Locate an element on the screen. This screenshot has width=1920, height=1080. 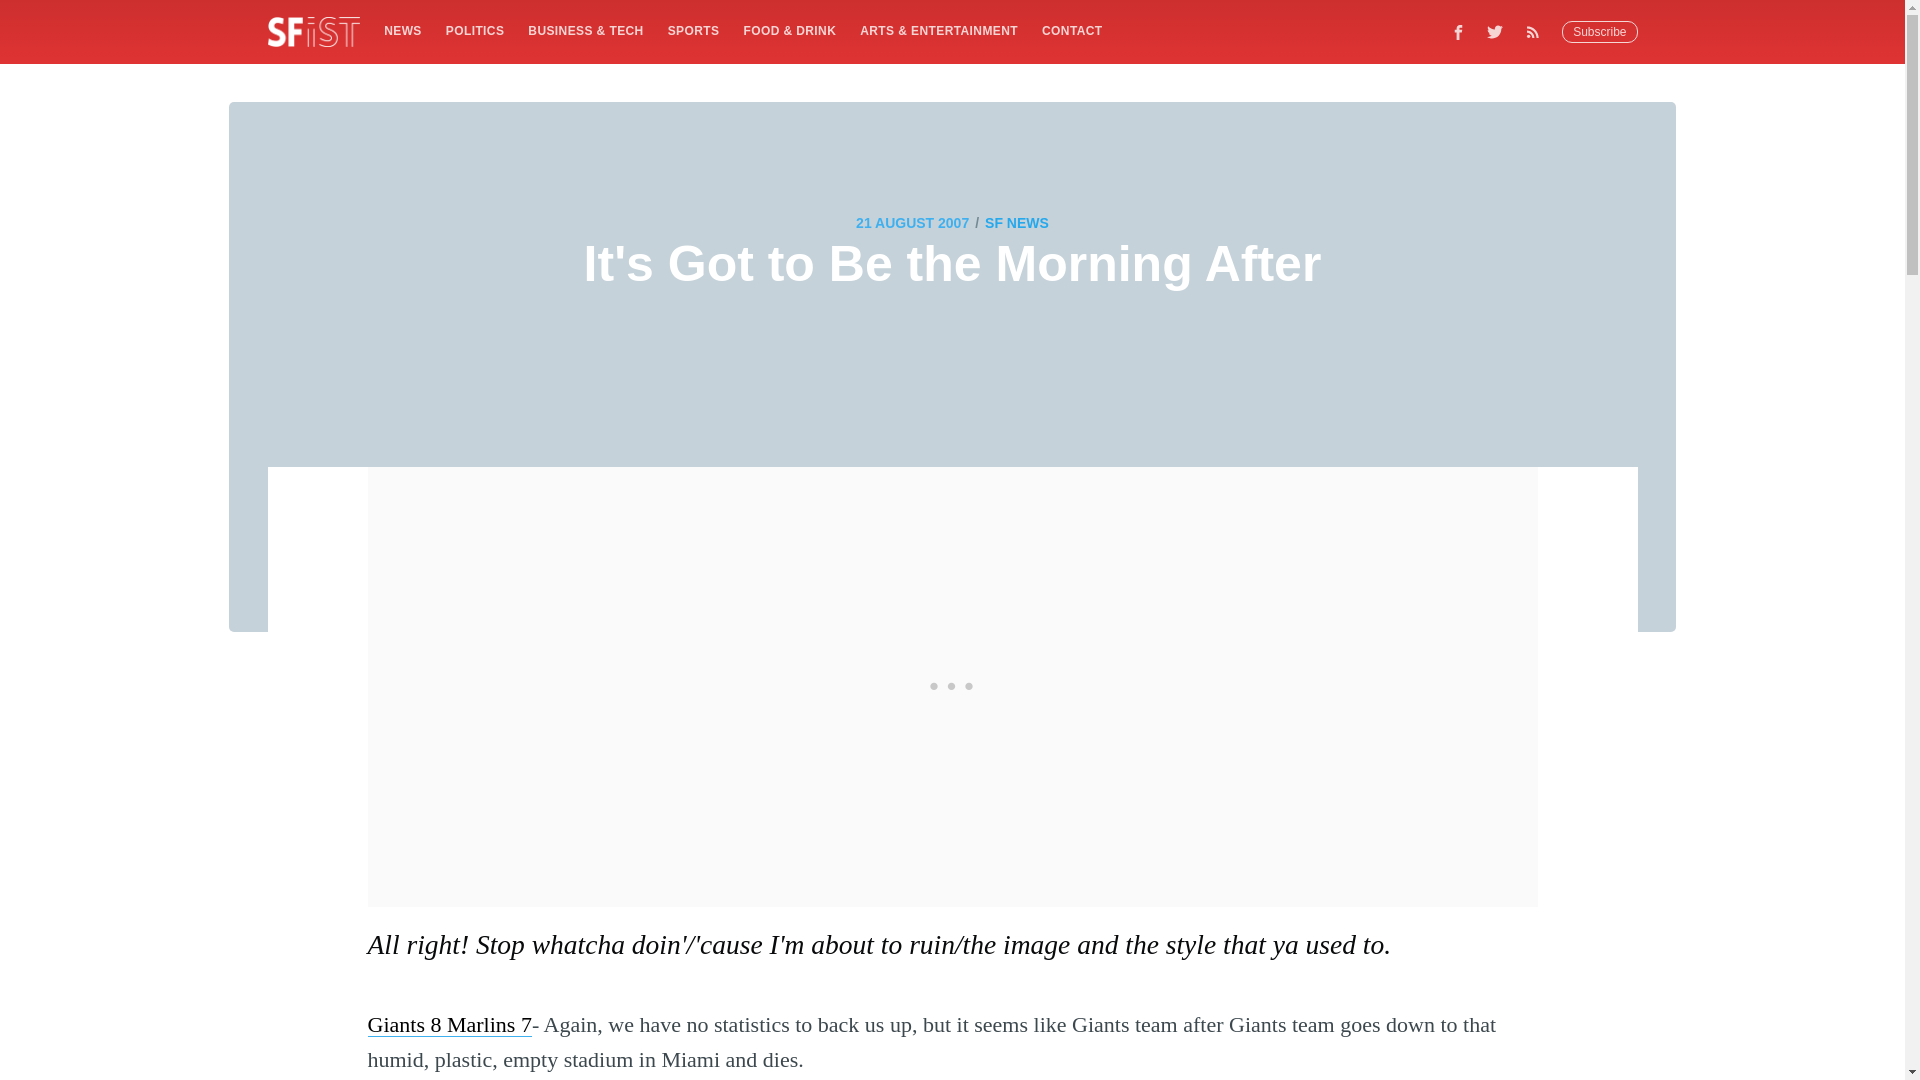
SF NEWS is located at coordinates (1016, 222).